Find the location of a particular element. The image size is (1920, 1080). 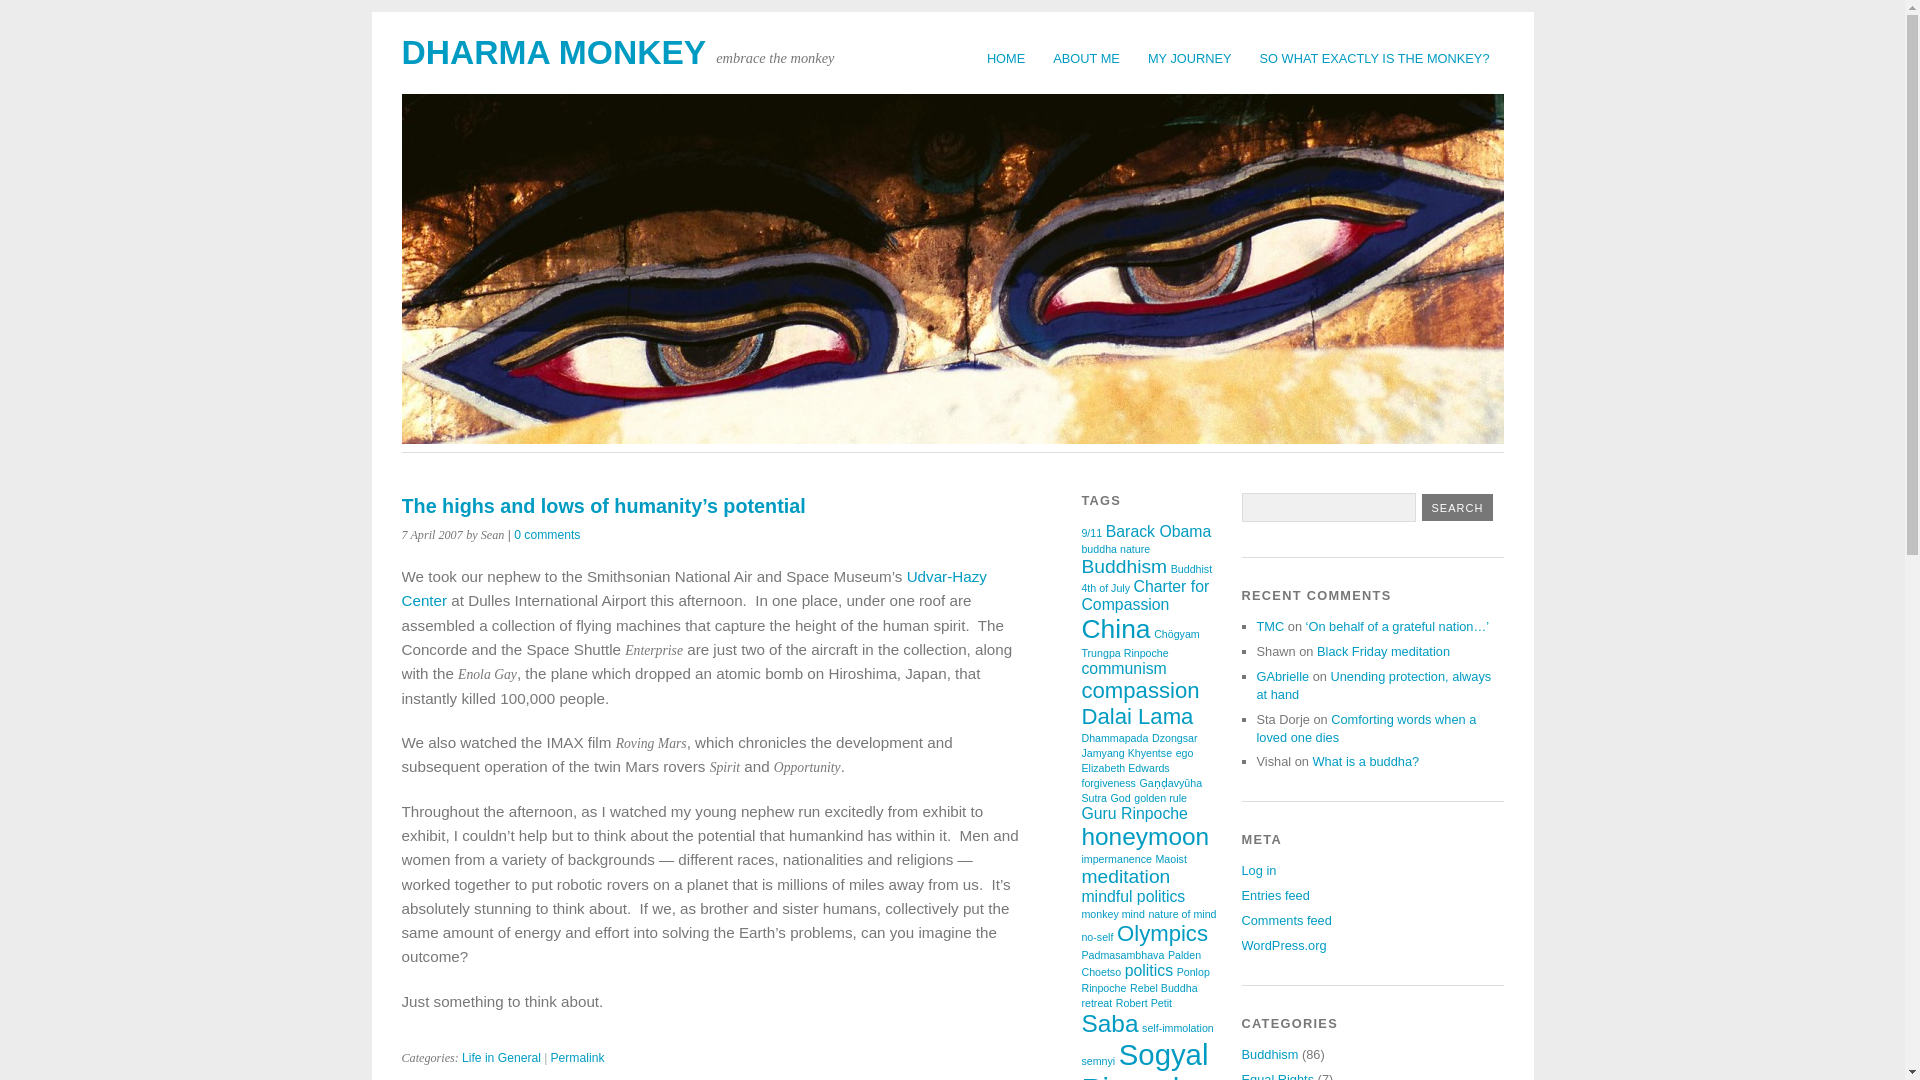

Udvar-Hazy Center is located at coordinates (694, 588).